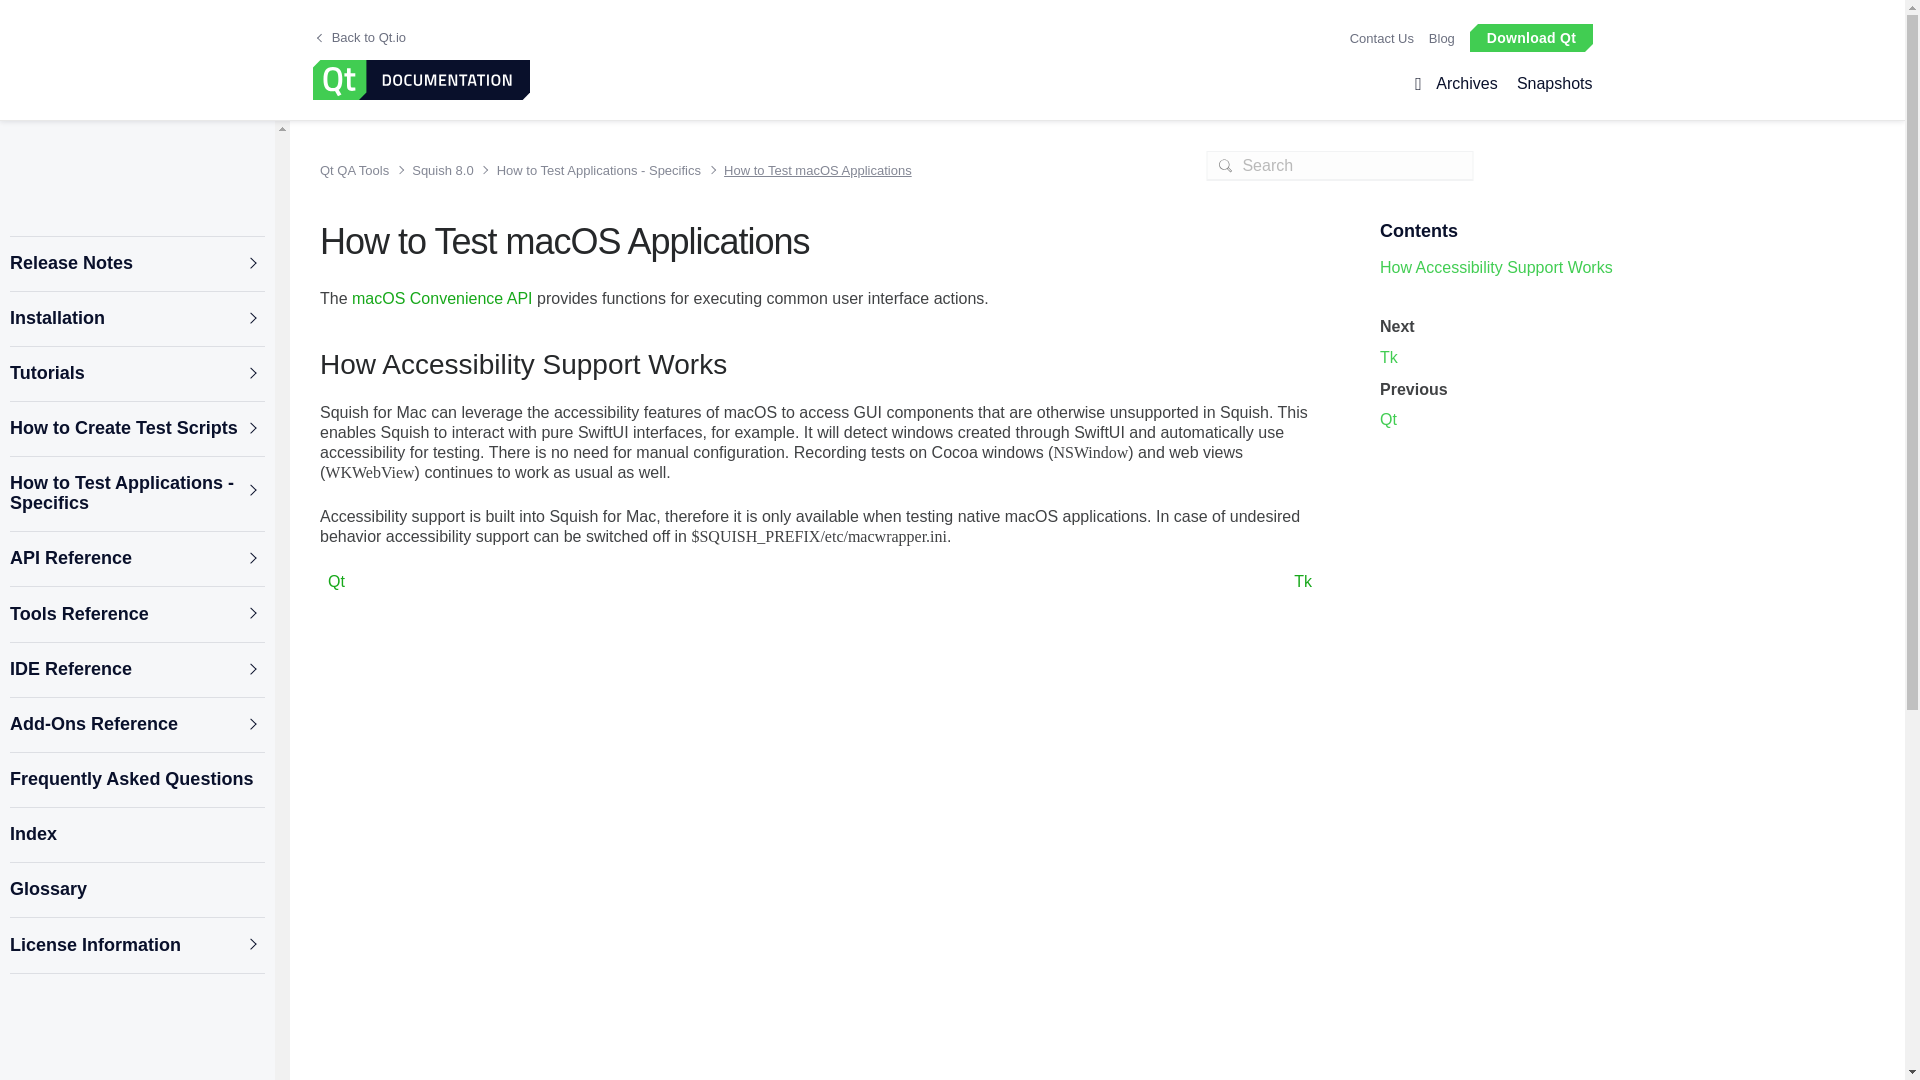 The height and width of the screenshot is (1080, 1920). What do you see at coordinates (1549, 84) in the screenshot?
I see `Snapshots` at bounding box center [1549, 84].